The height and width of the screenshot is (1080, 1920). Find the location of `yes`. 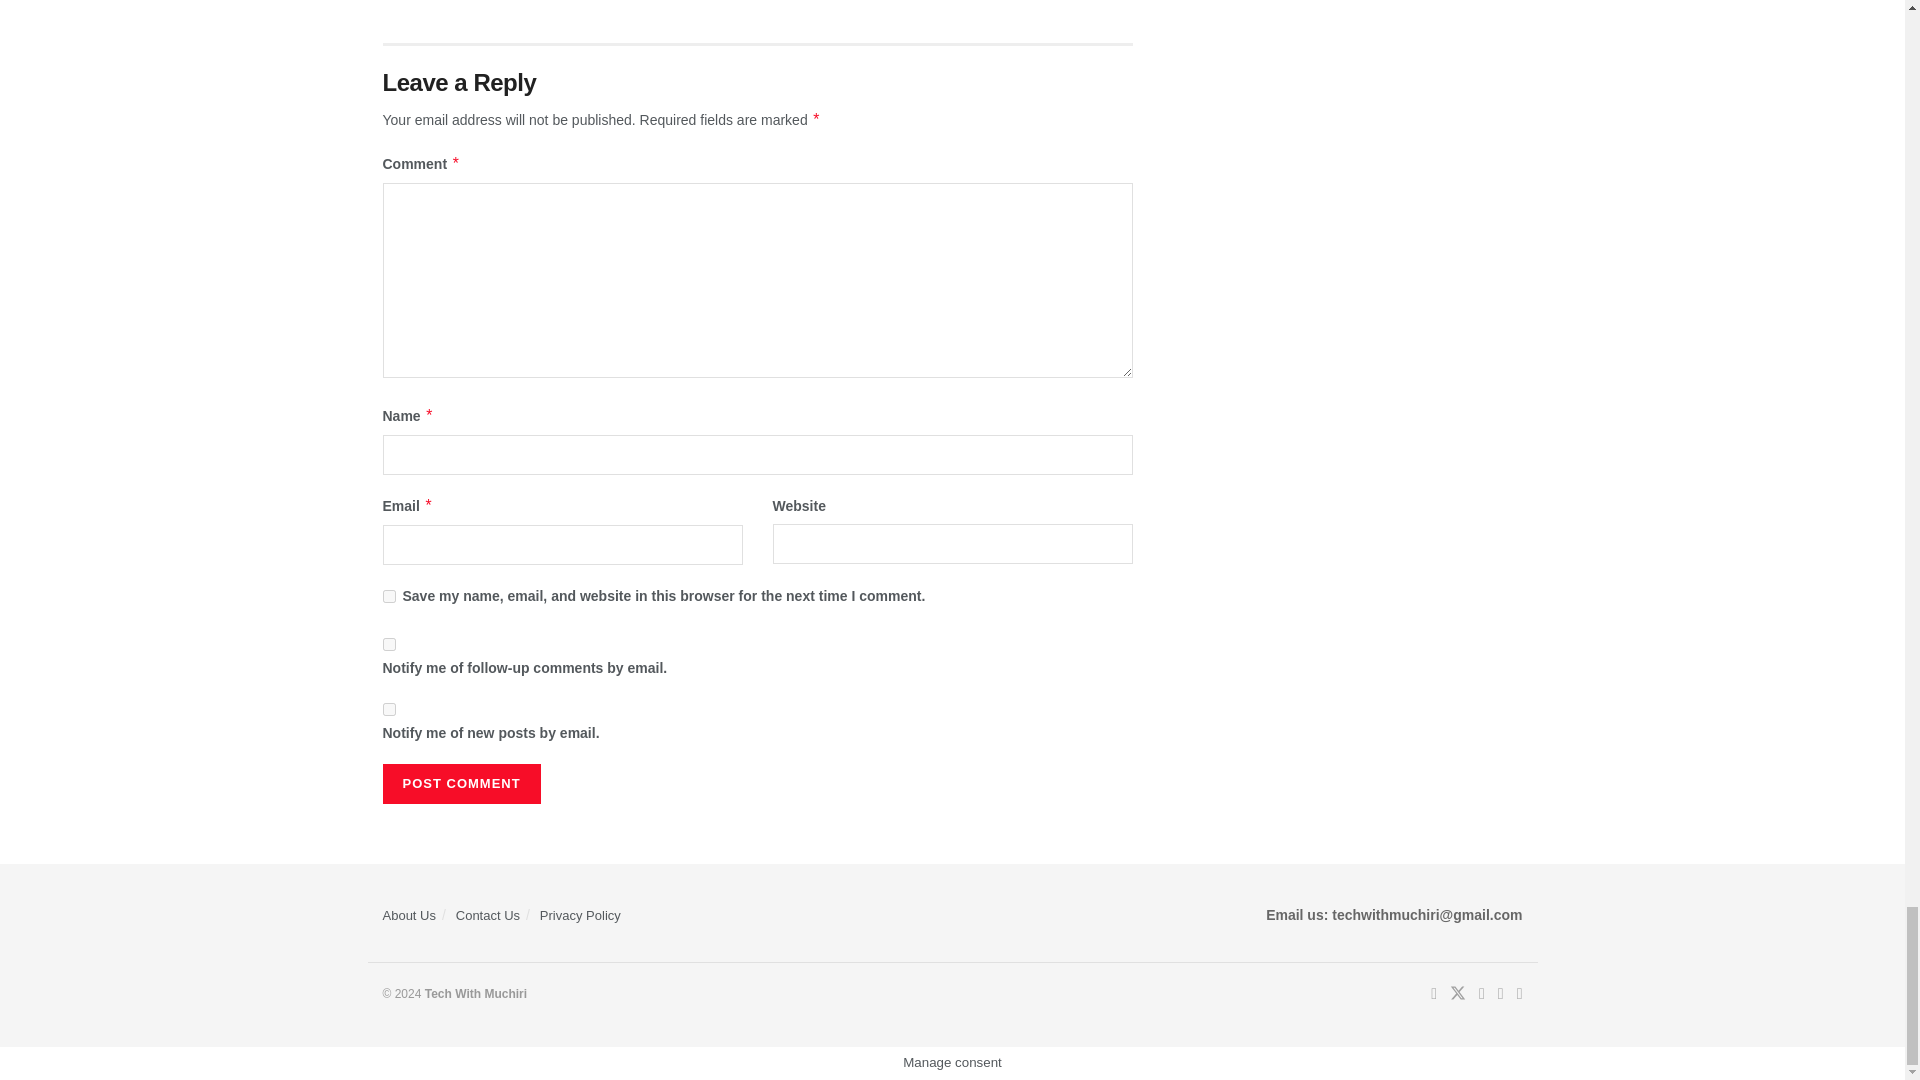

yes is located at coordinates (388, 596).